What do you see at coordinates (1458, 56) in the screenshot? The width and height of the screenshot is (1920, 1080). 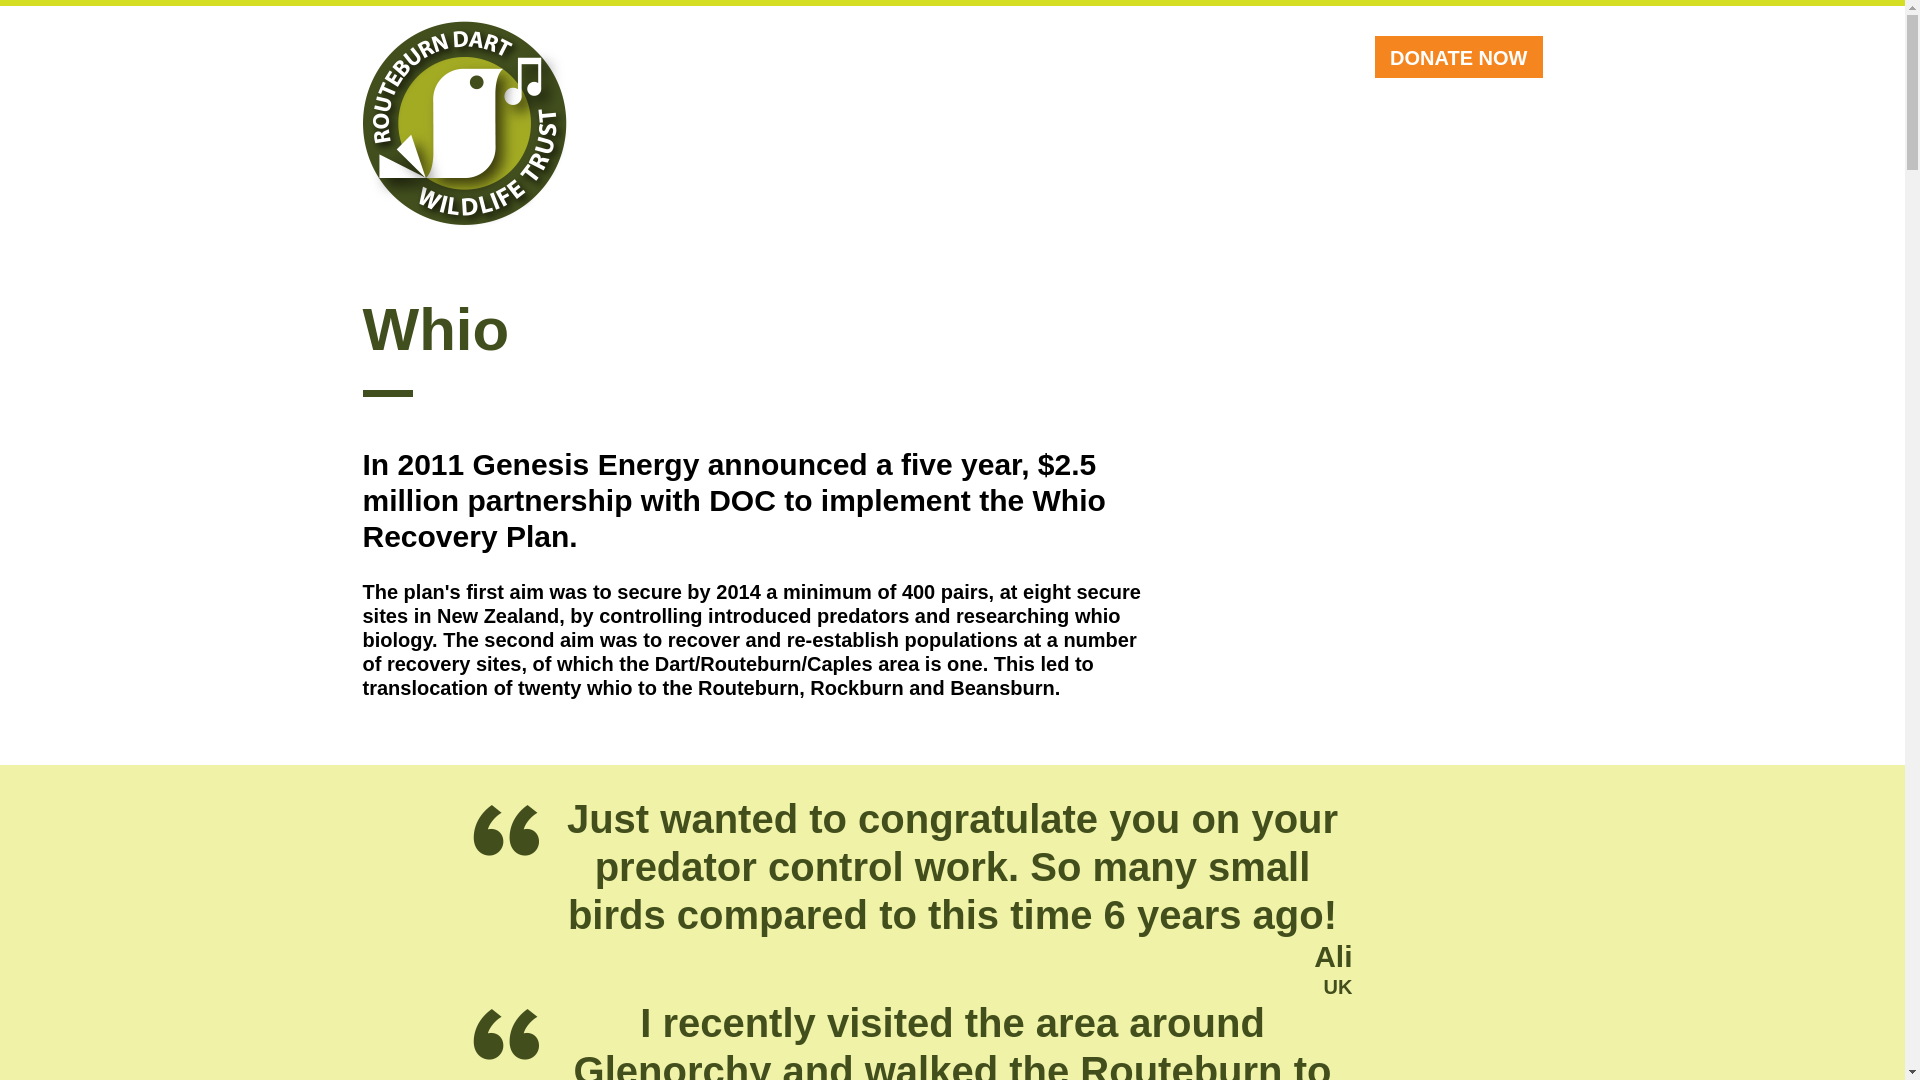 I see `DONATE NOW` at bounding box center [1458, 56].